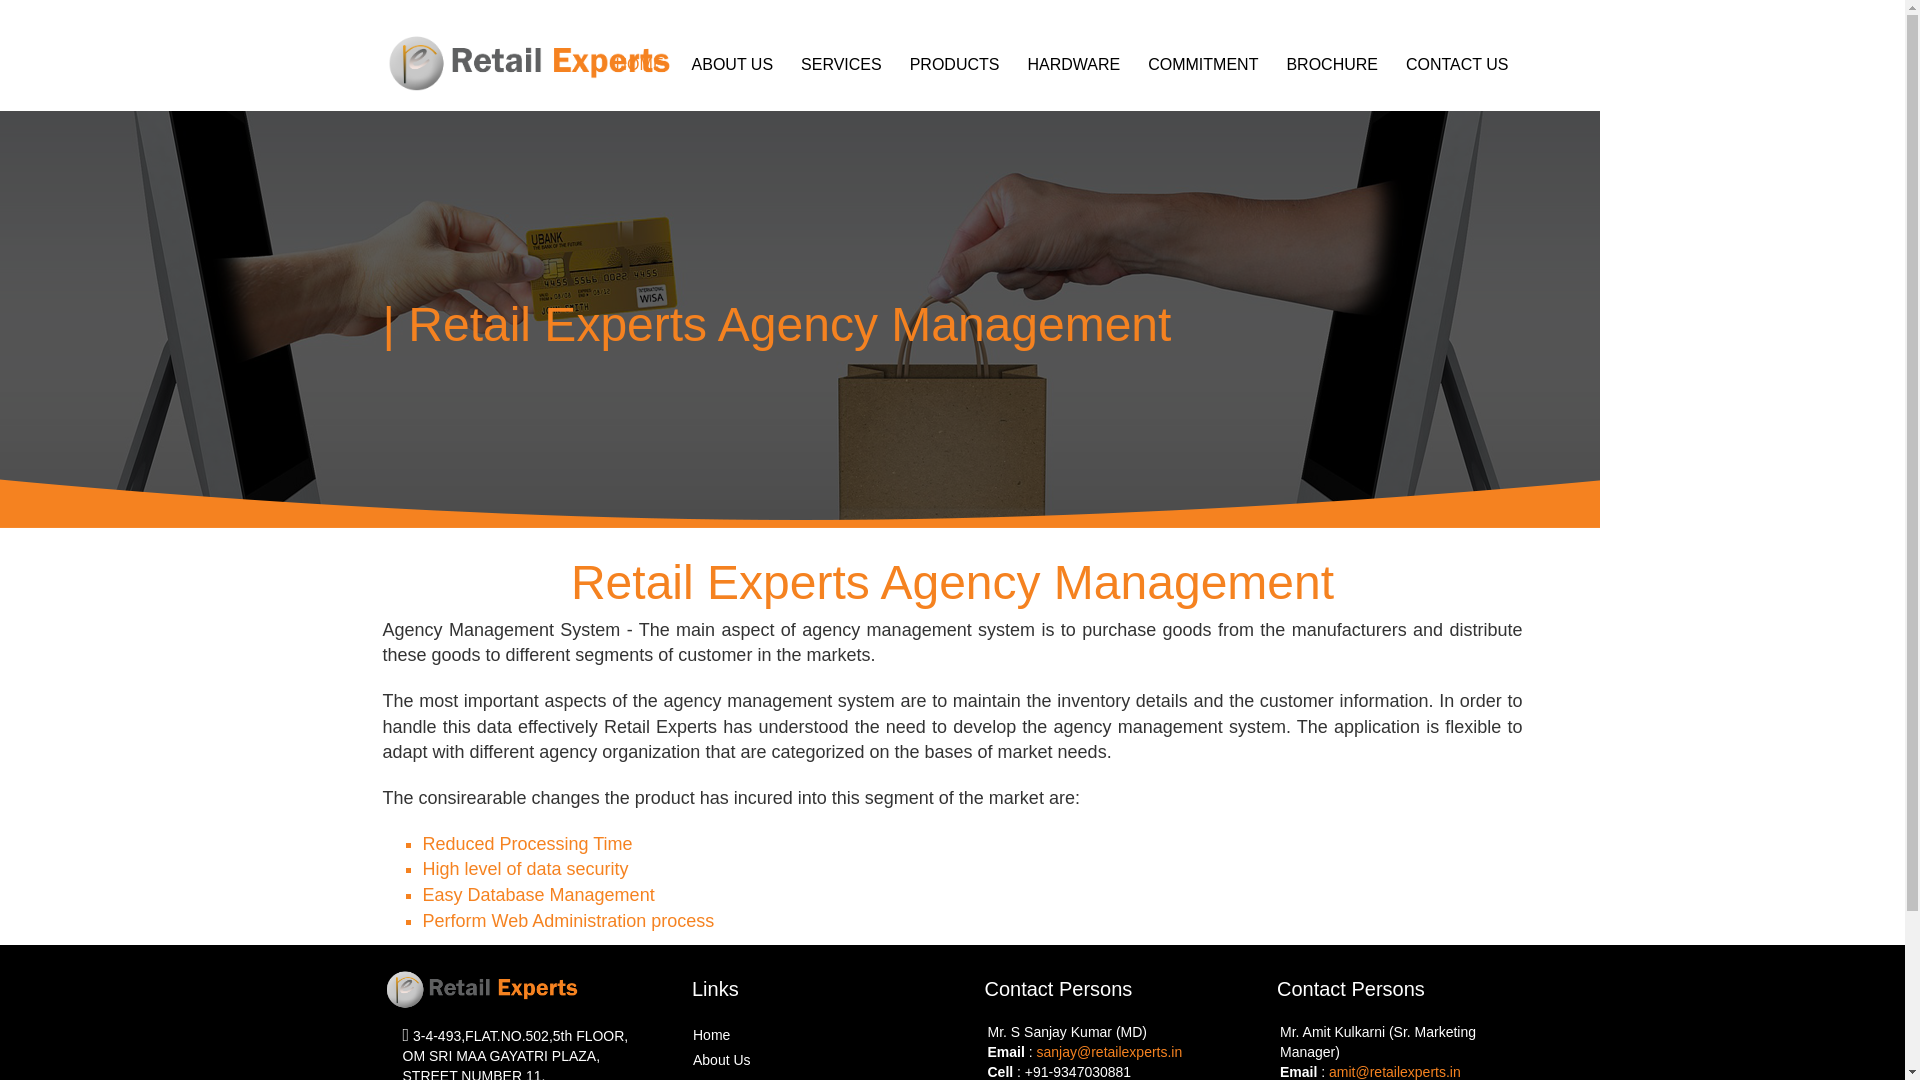 The image size is (1920, 1080). I want to click on BROCHURE, so click(1330, 64).